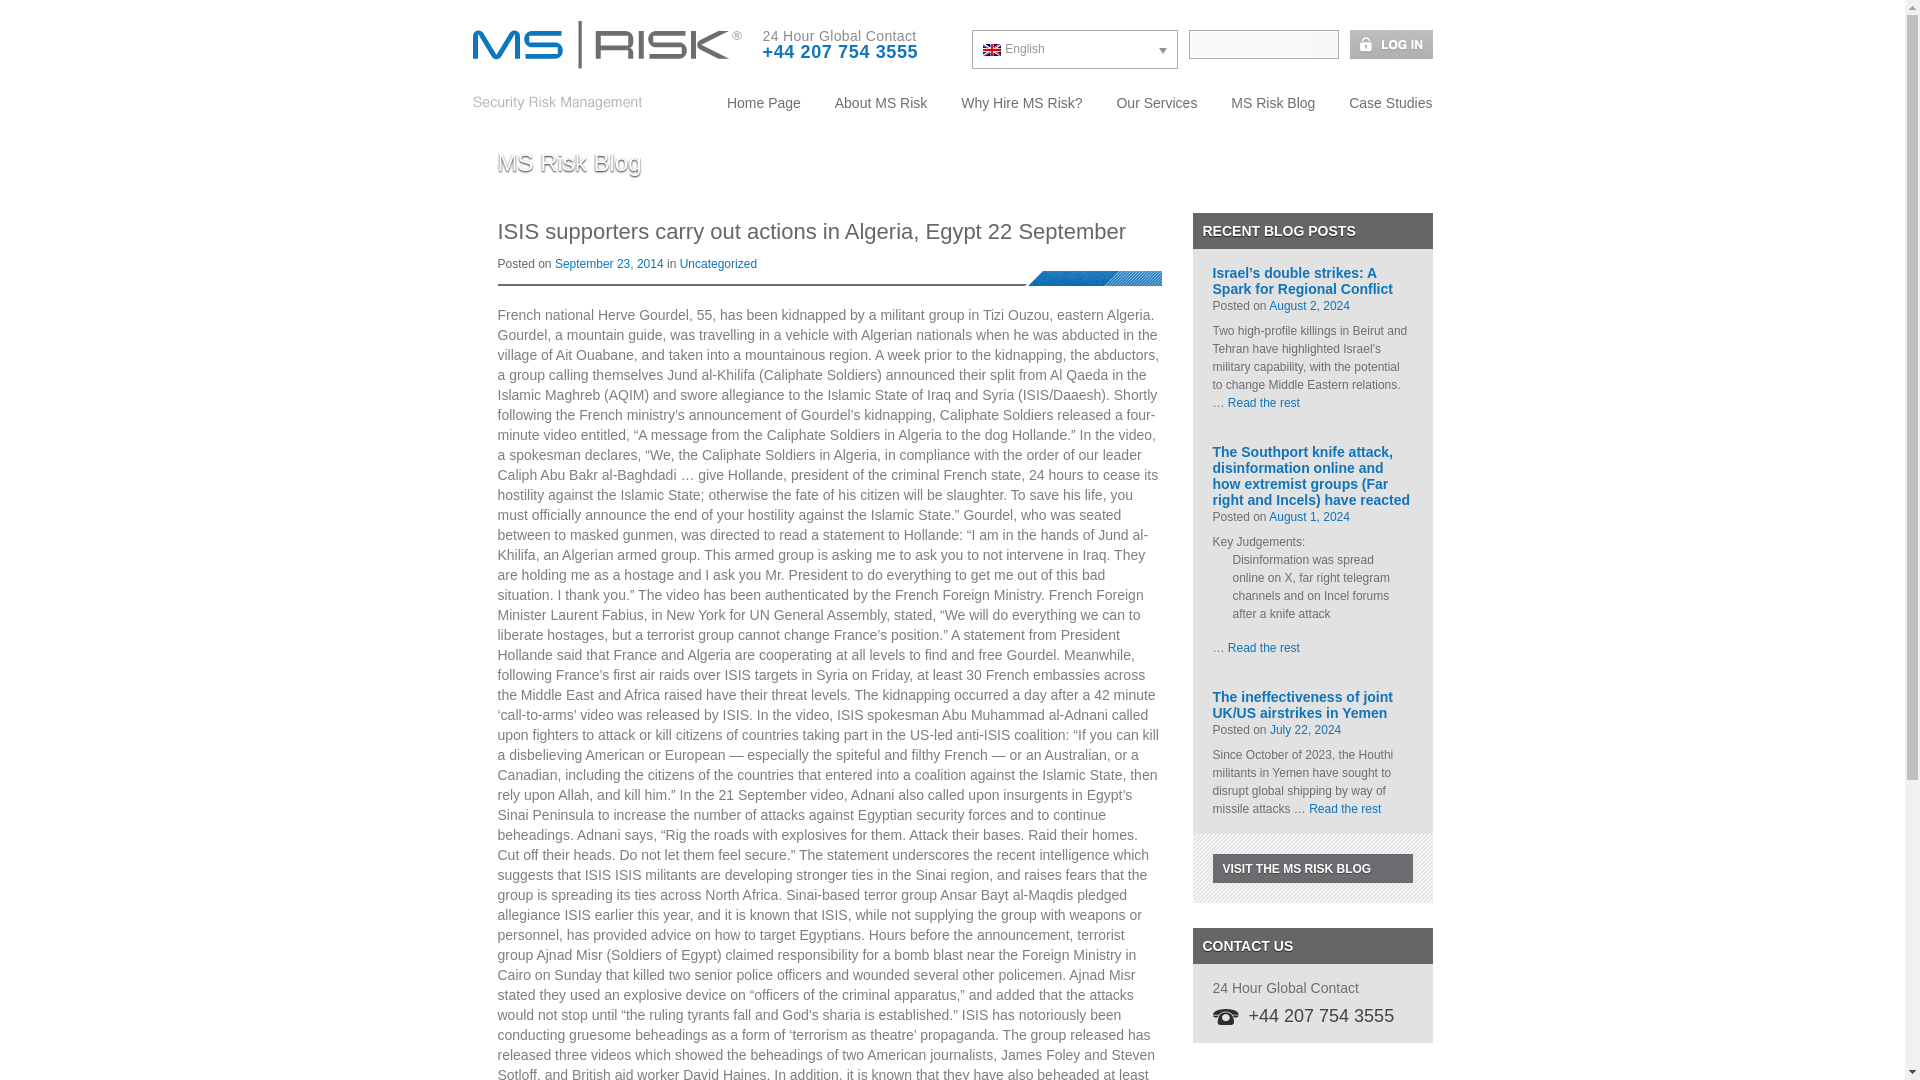 This screenshot has width=1920, height=1080. What do you see at coordinates (764, 102) in the screenshot?
I see `Home Page` at bounding box center [764, 102].